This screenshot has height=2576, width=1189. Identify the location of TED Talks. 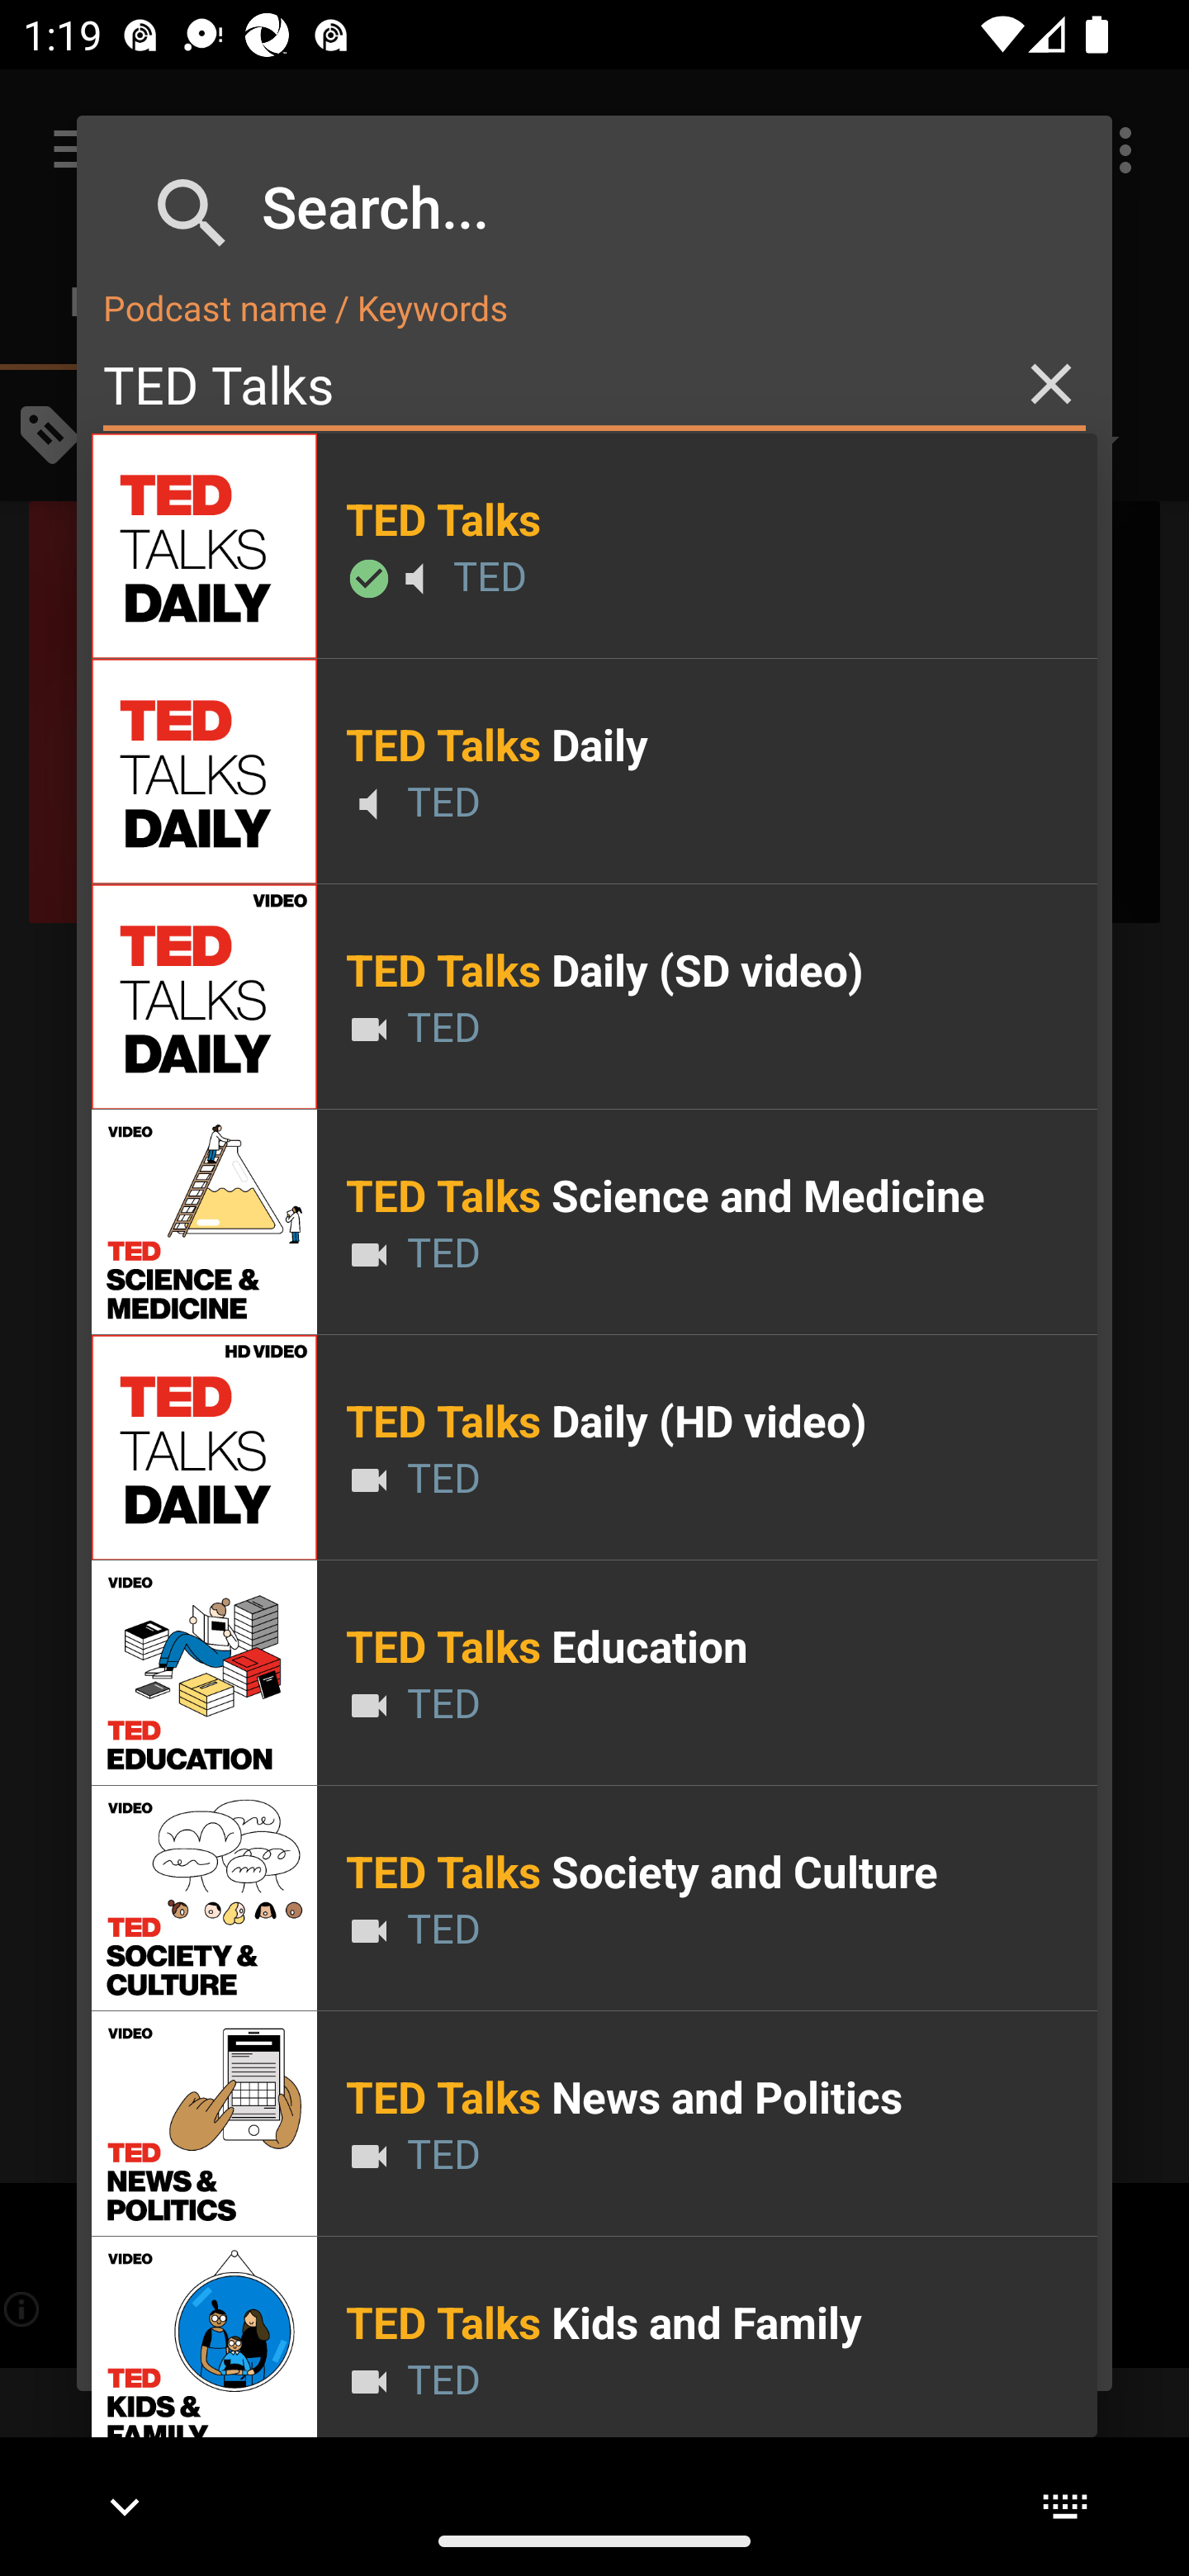
(594, 385).